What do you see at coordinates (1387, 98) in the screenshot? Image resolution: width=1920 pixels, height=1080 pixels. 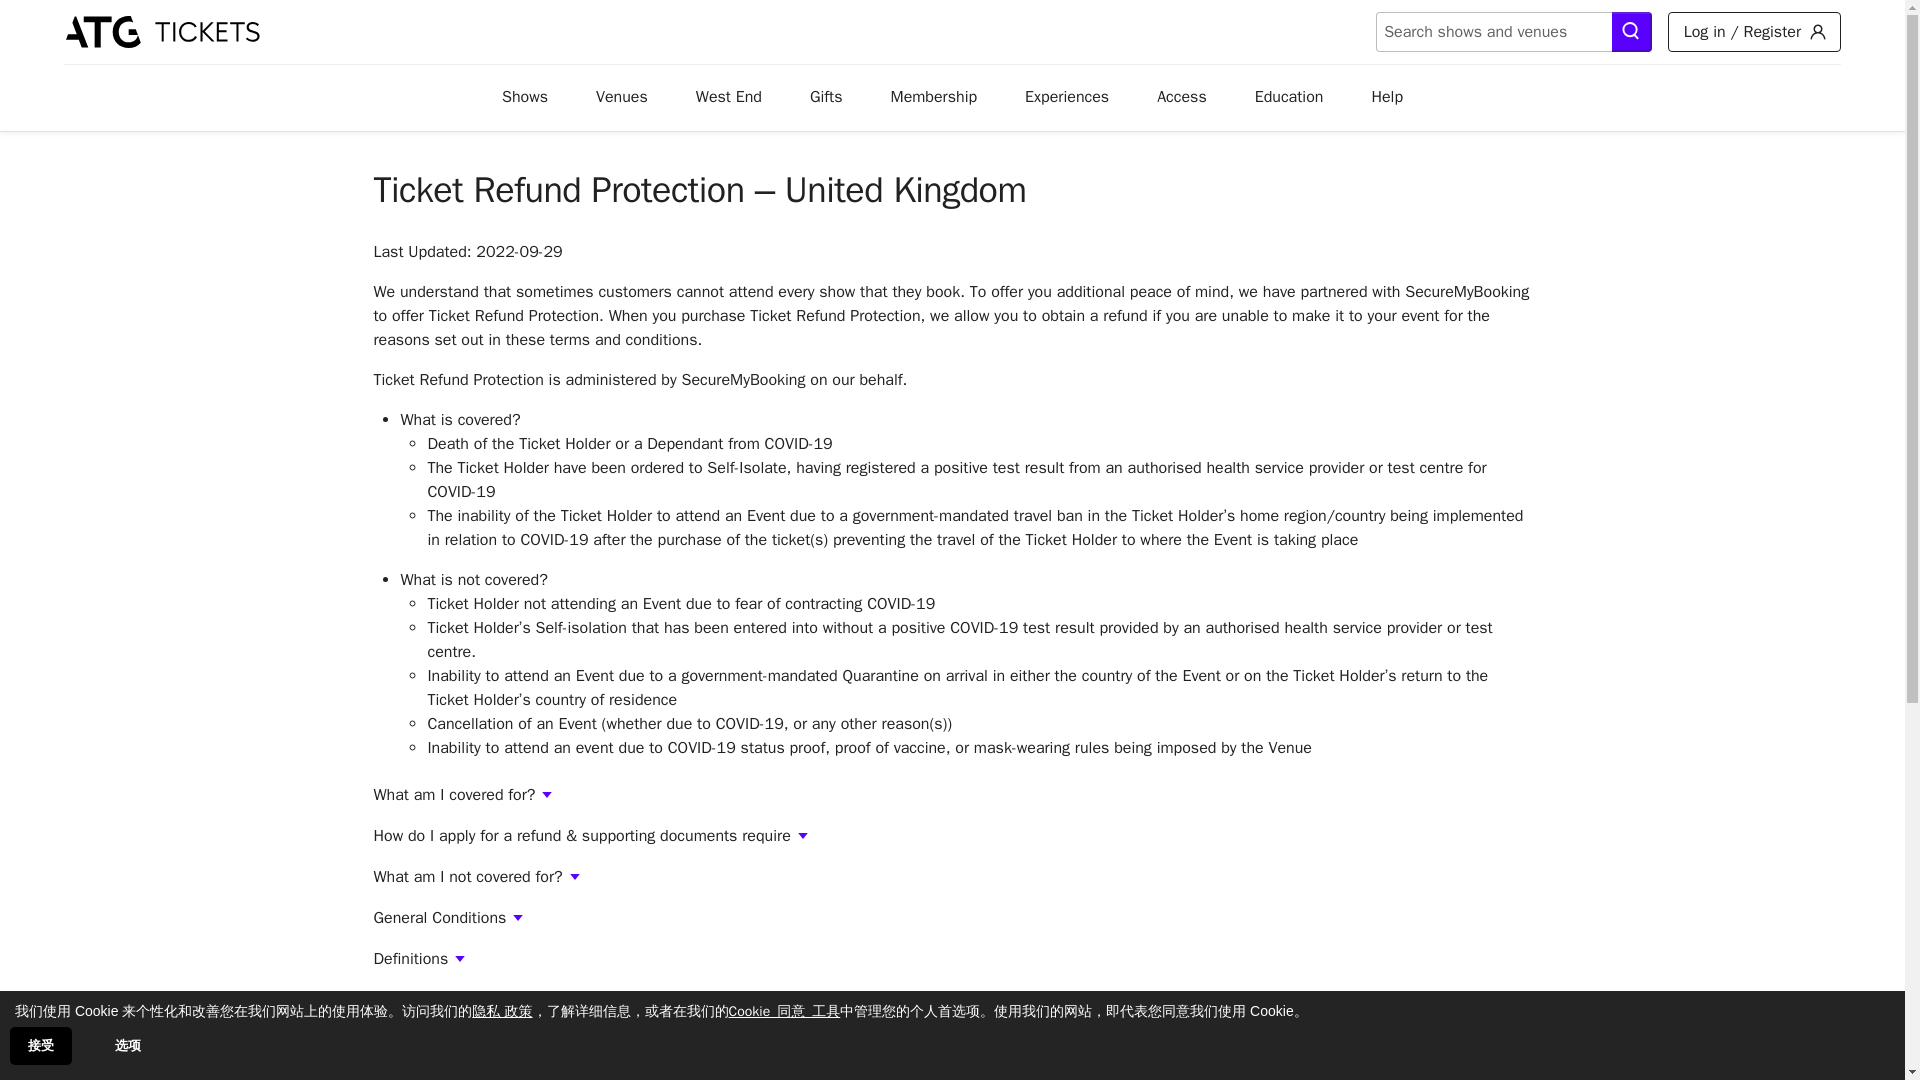 I see `Help` at bounding box center [1387, 98].